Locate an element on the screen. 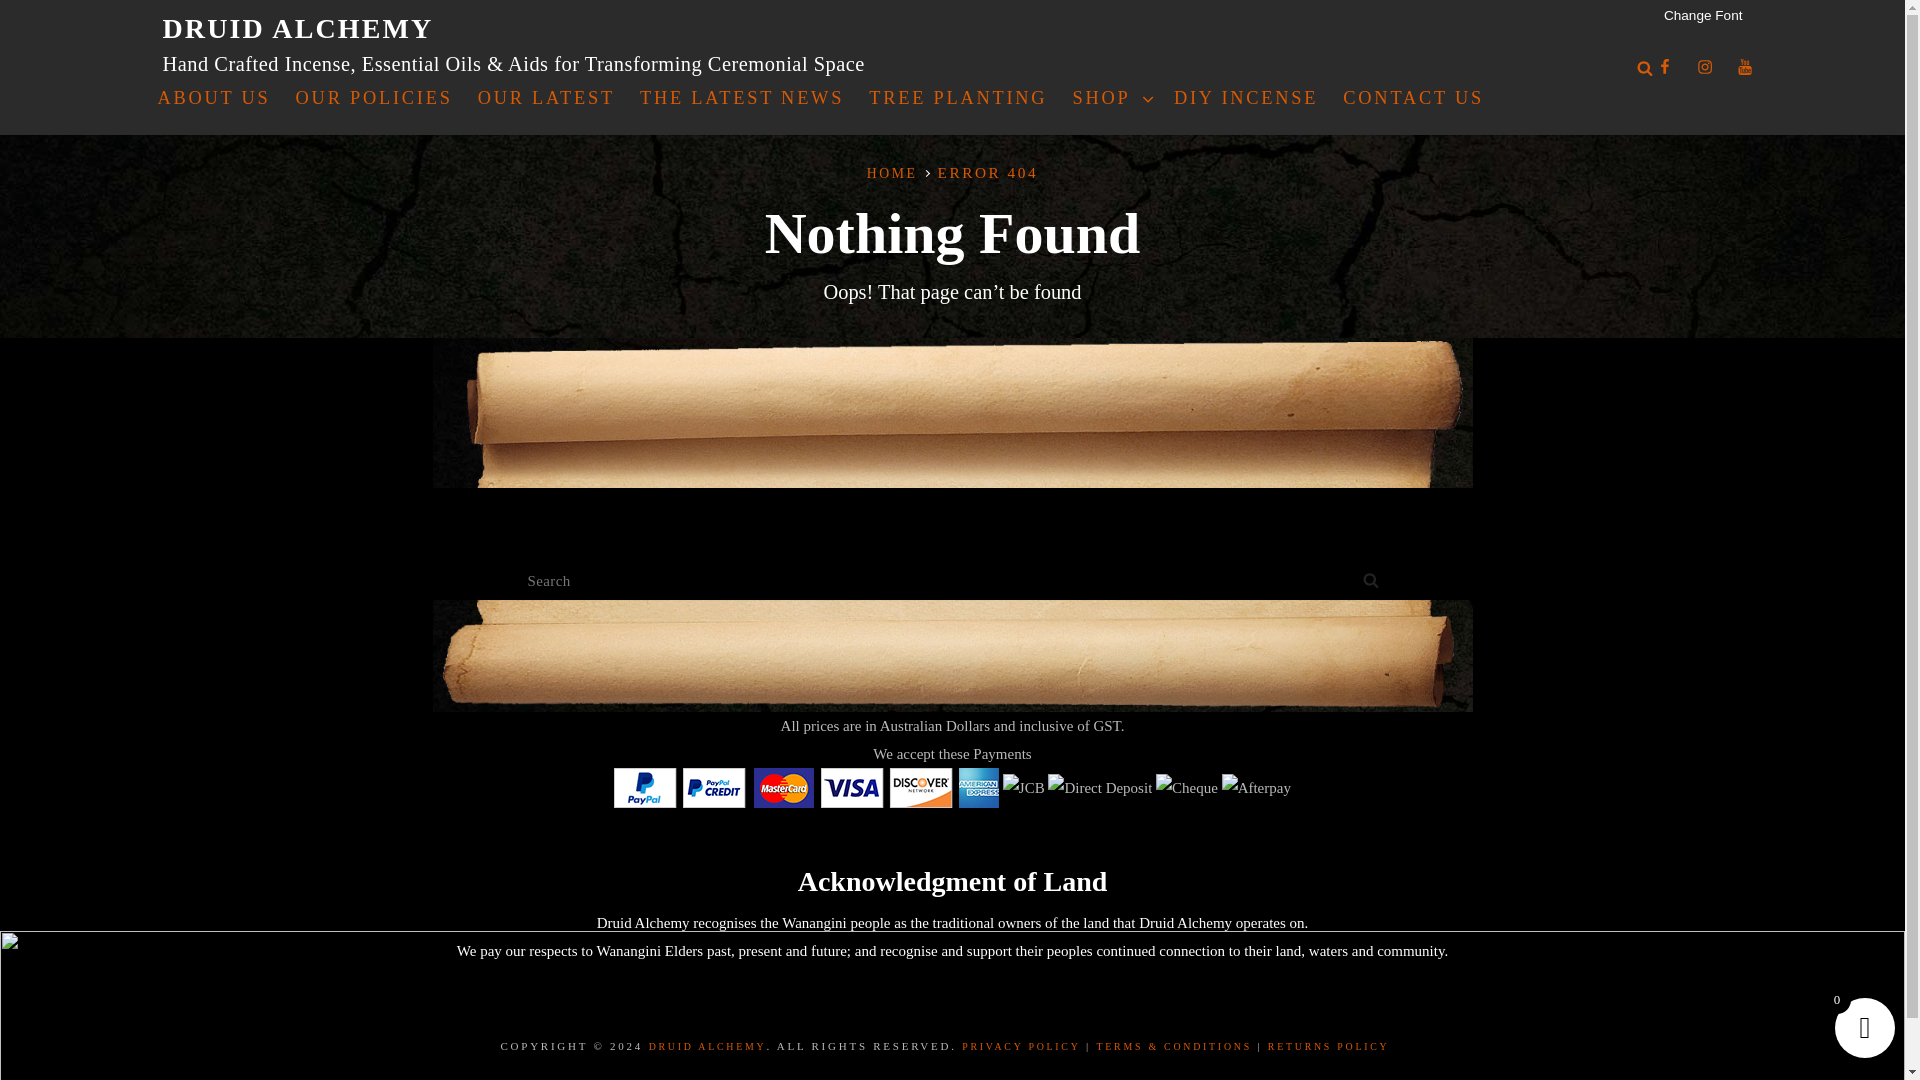  Search is located at coordinates (1370, 580).